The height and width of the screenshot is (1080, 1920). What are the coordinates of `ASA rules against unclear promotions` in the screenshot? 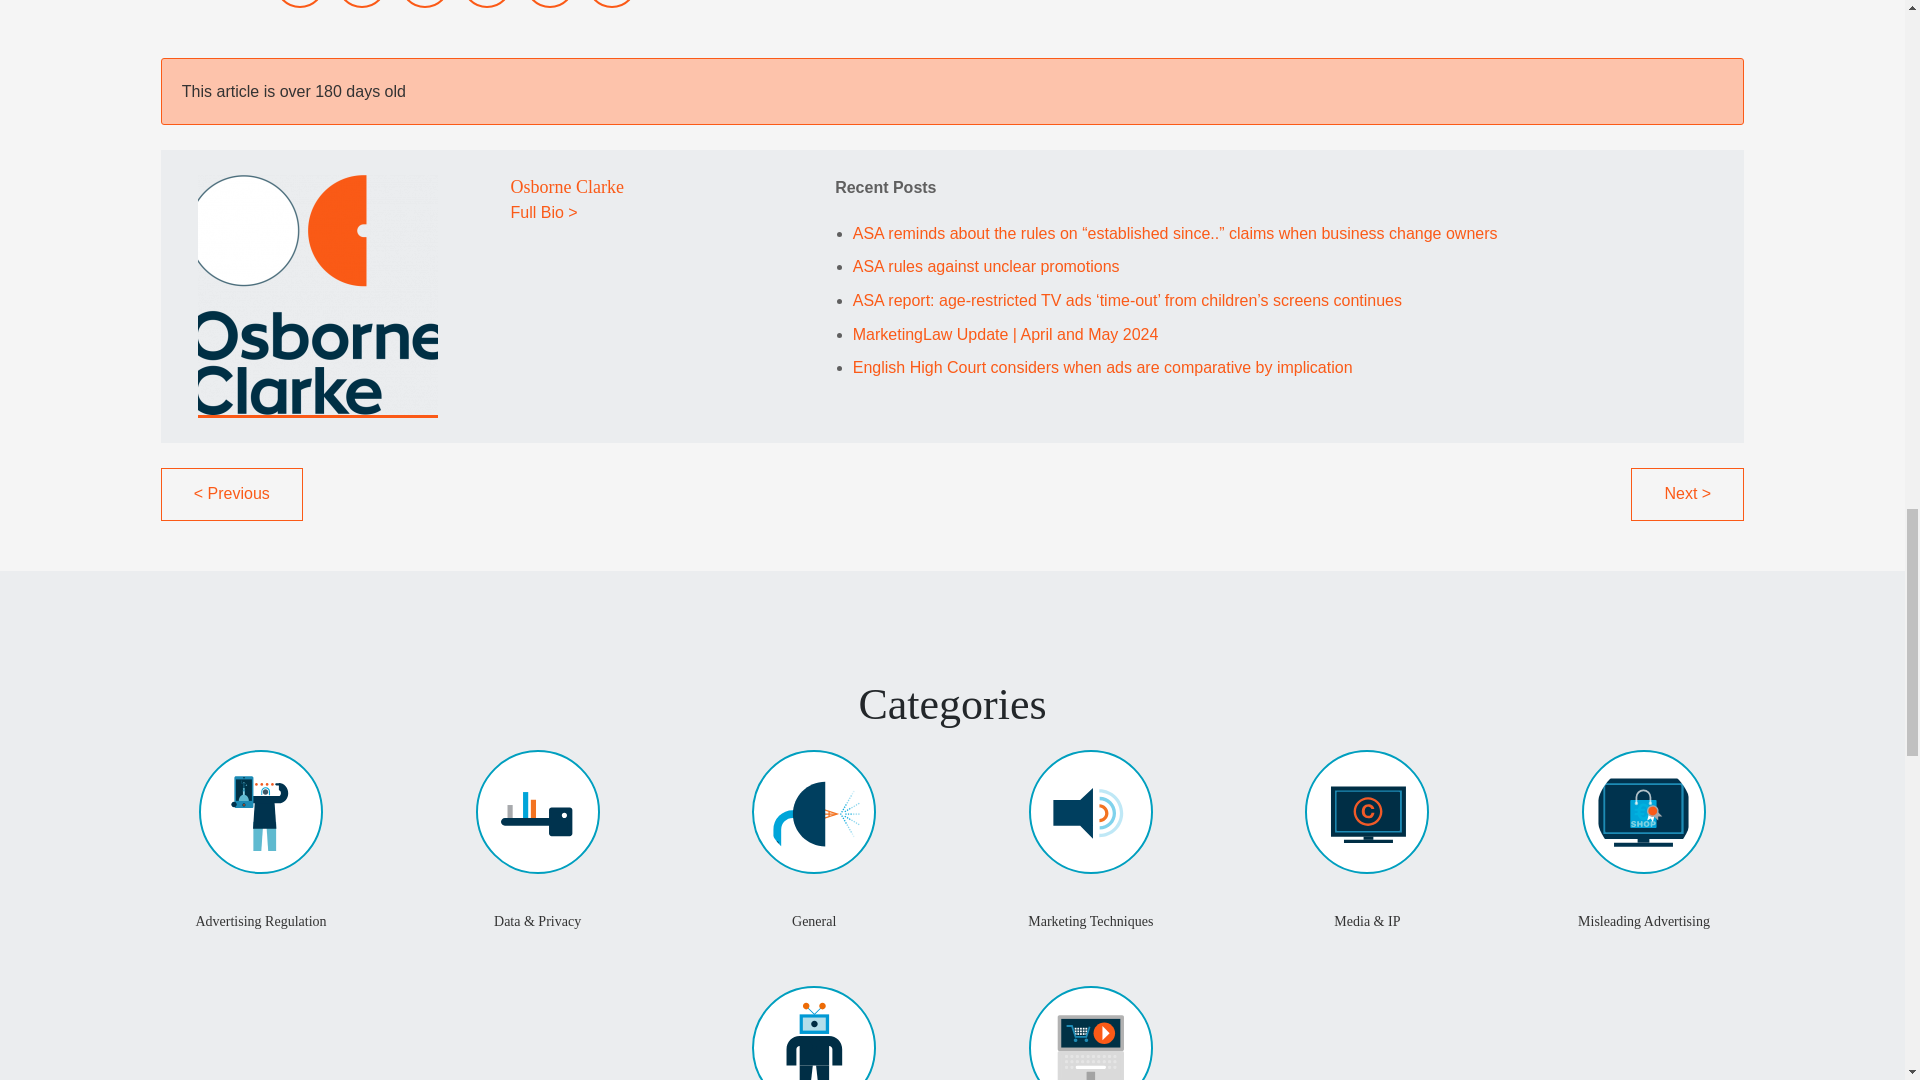 It's located at (986, 266).